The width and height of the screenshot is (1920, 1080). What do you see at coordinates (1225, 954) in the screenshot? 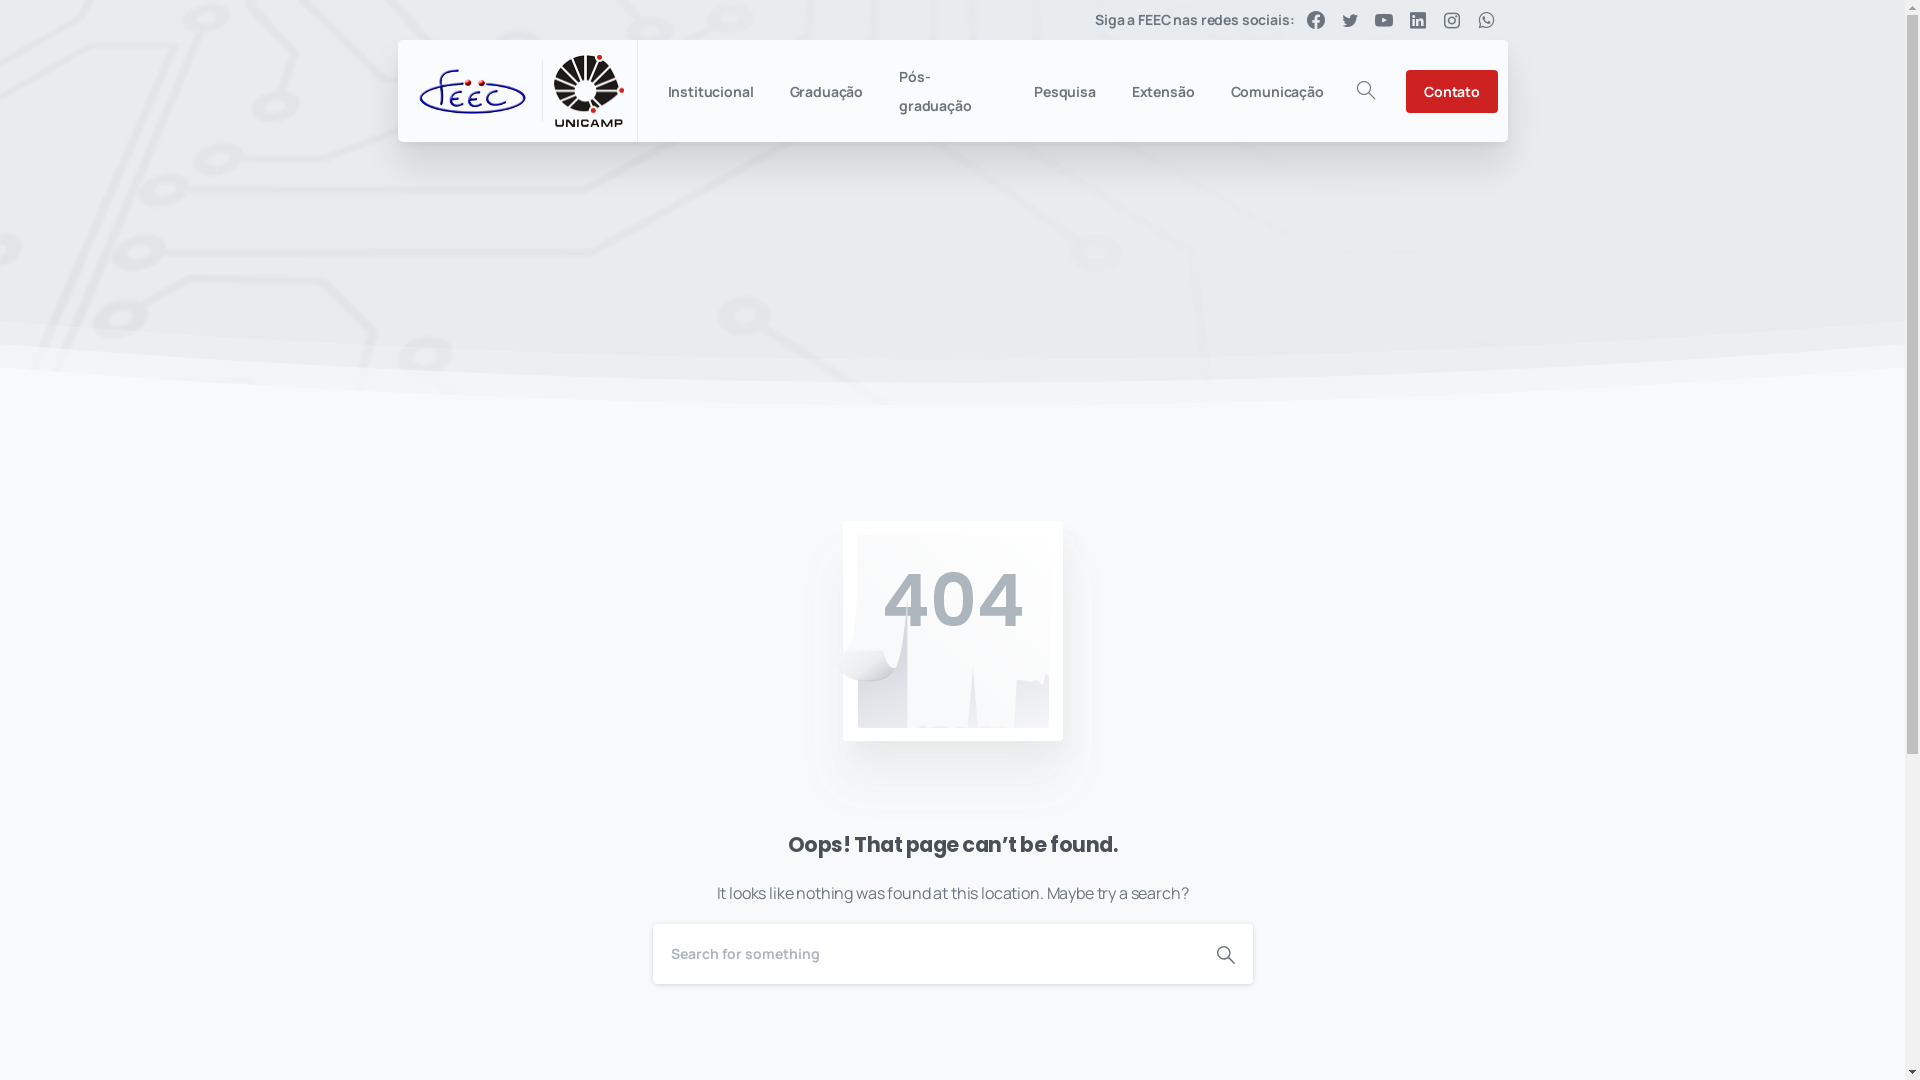
I see `Shape` at bounding box center [1225, 954].